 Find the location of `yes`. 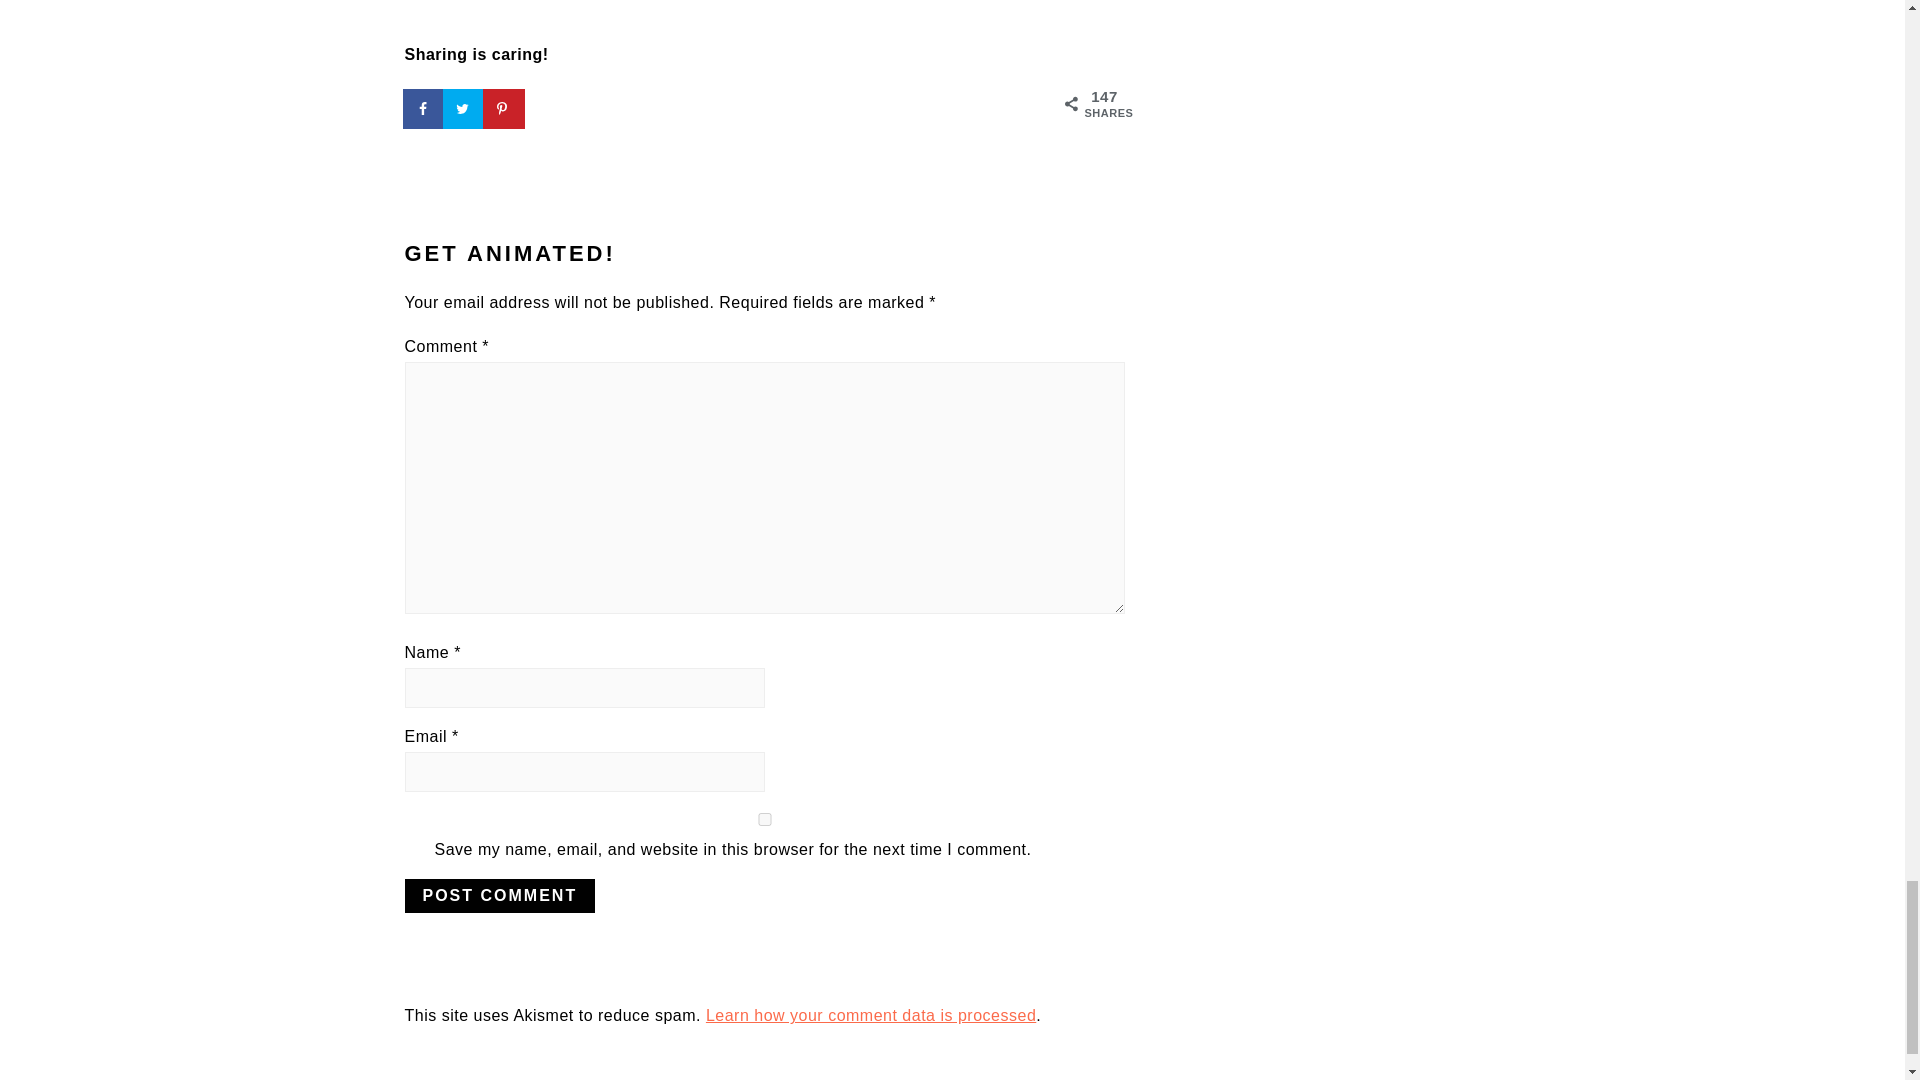

yes is located at coordinates (763, 820).